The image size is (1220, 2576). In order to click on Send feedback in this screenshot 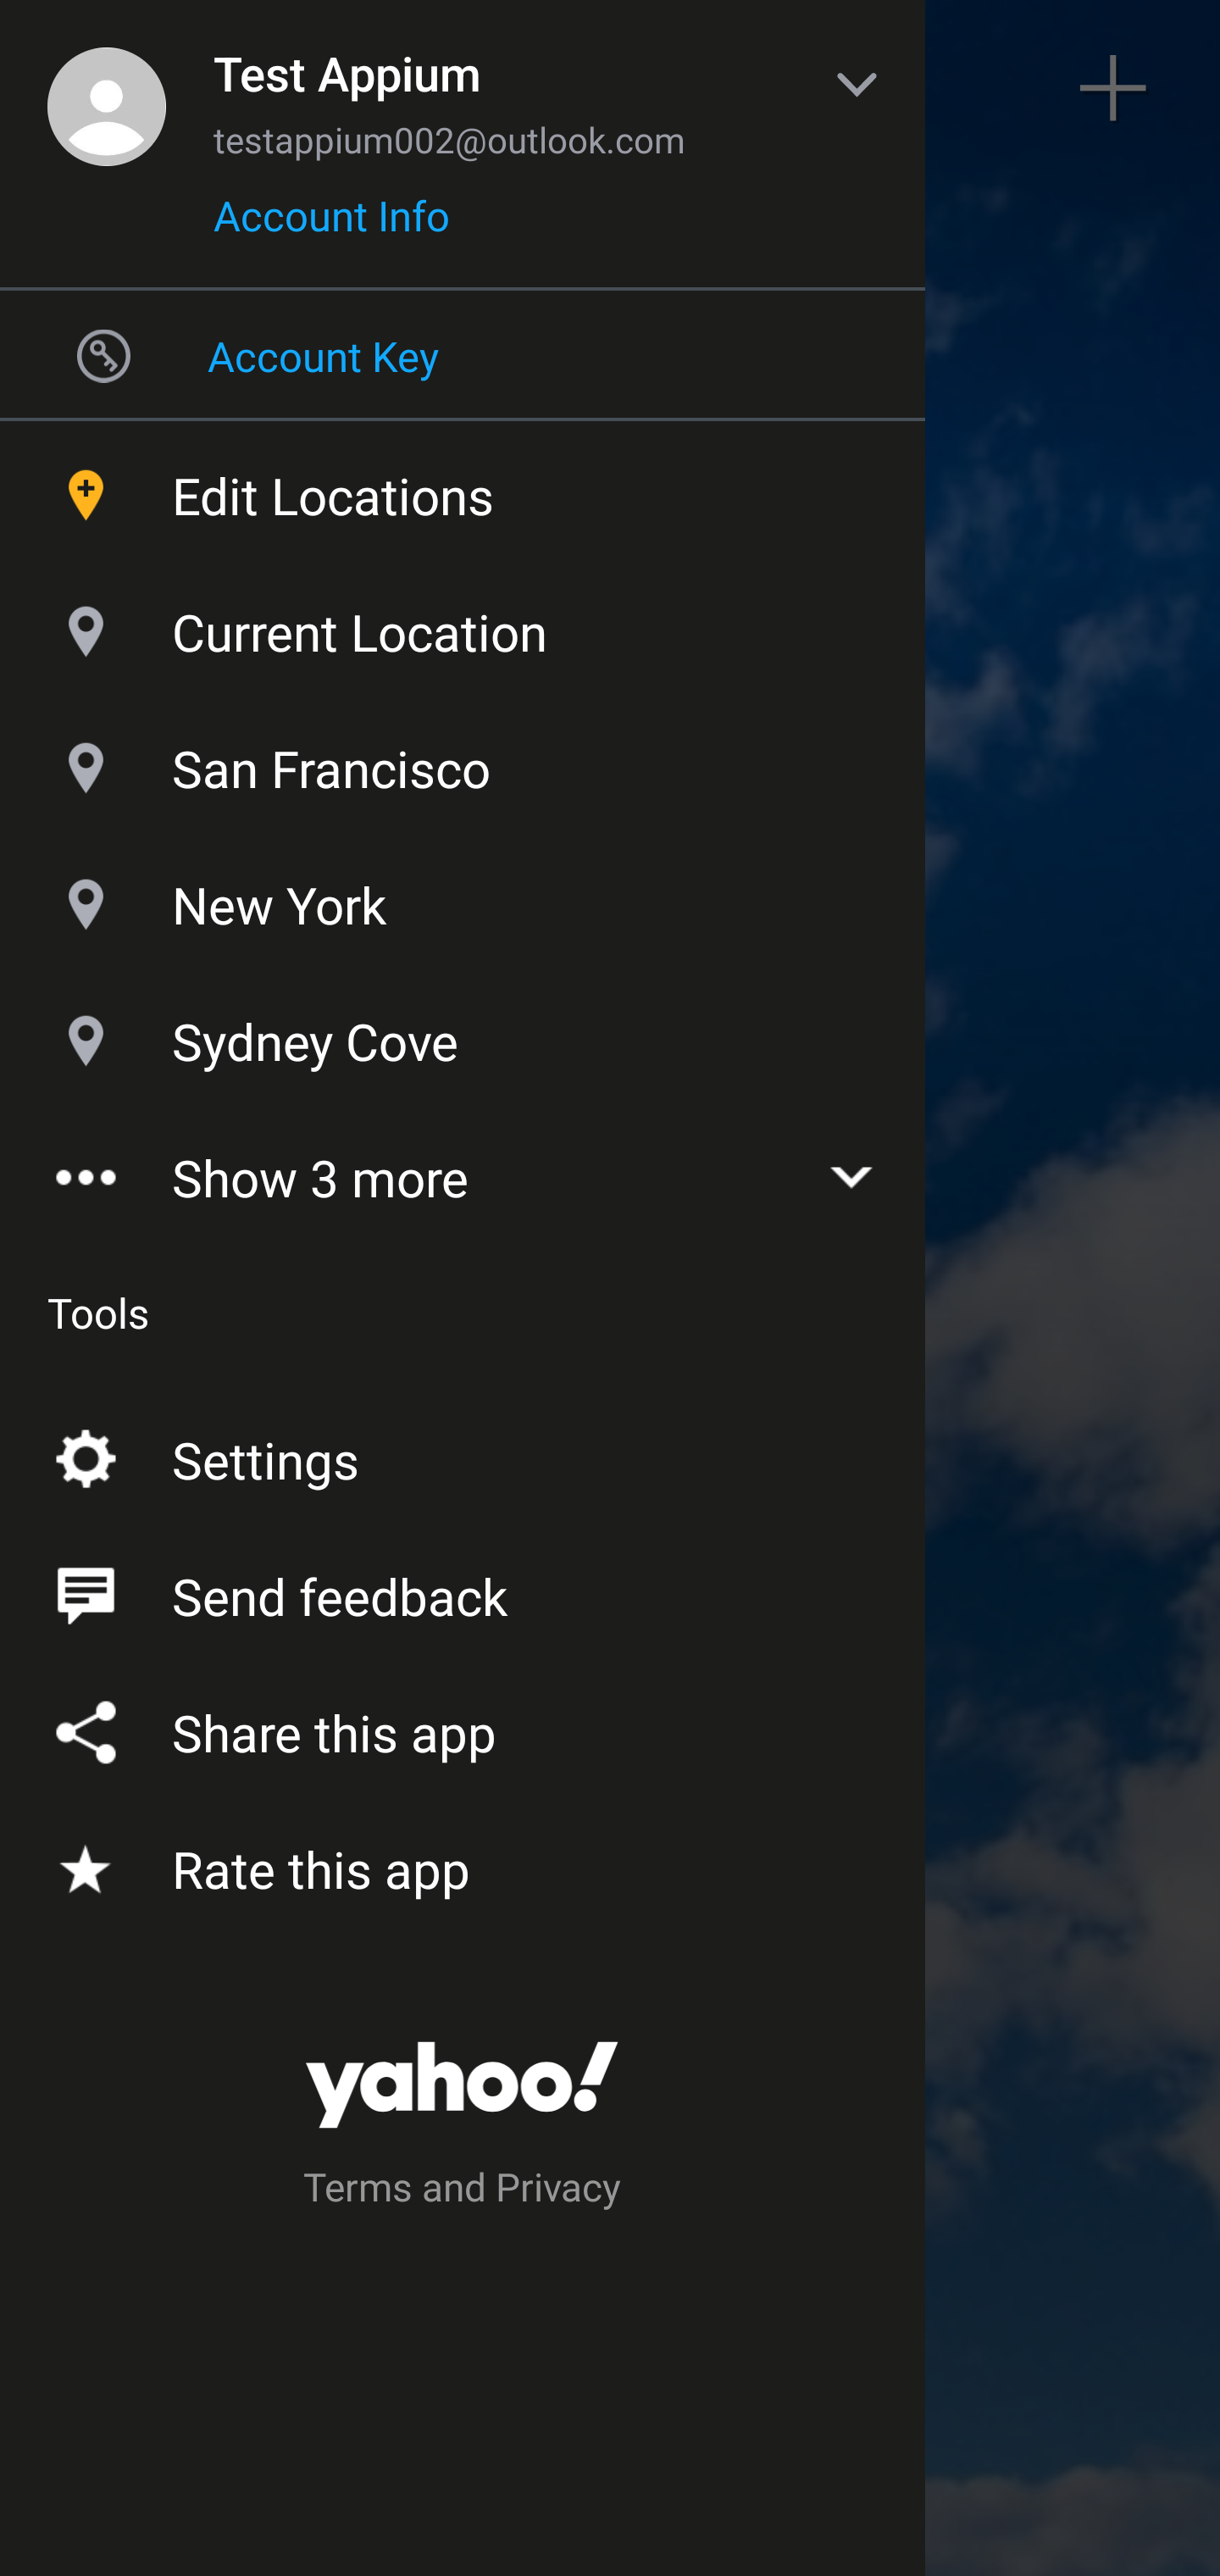, I will do `click(463, 1590)`.